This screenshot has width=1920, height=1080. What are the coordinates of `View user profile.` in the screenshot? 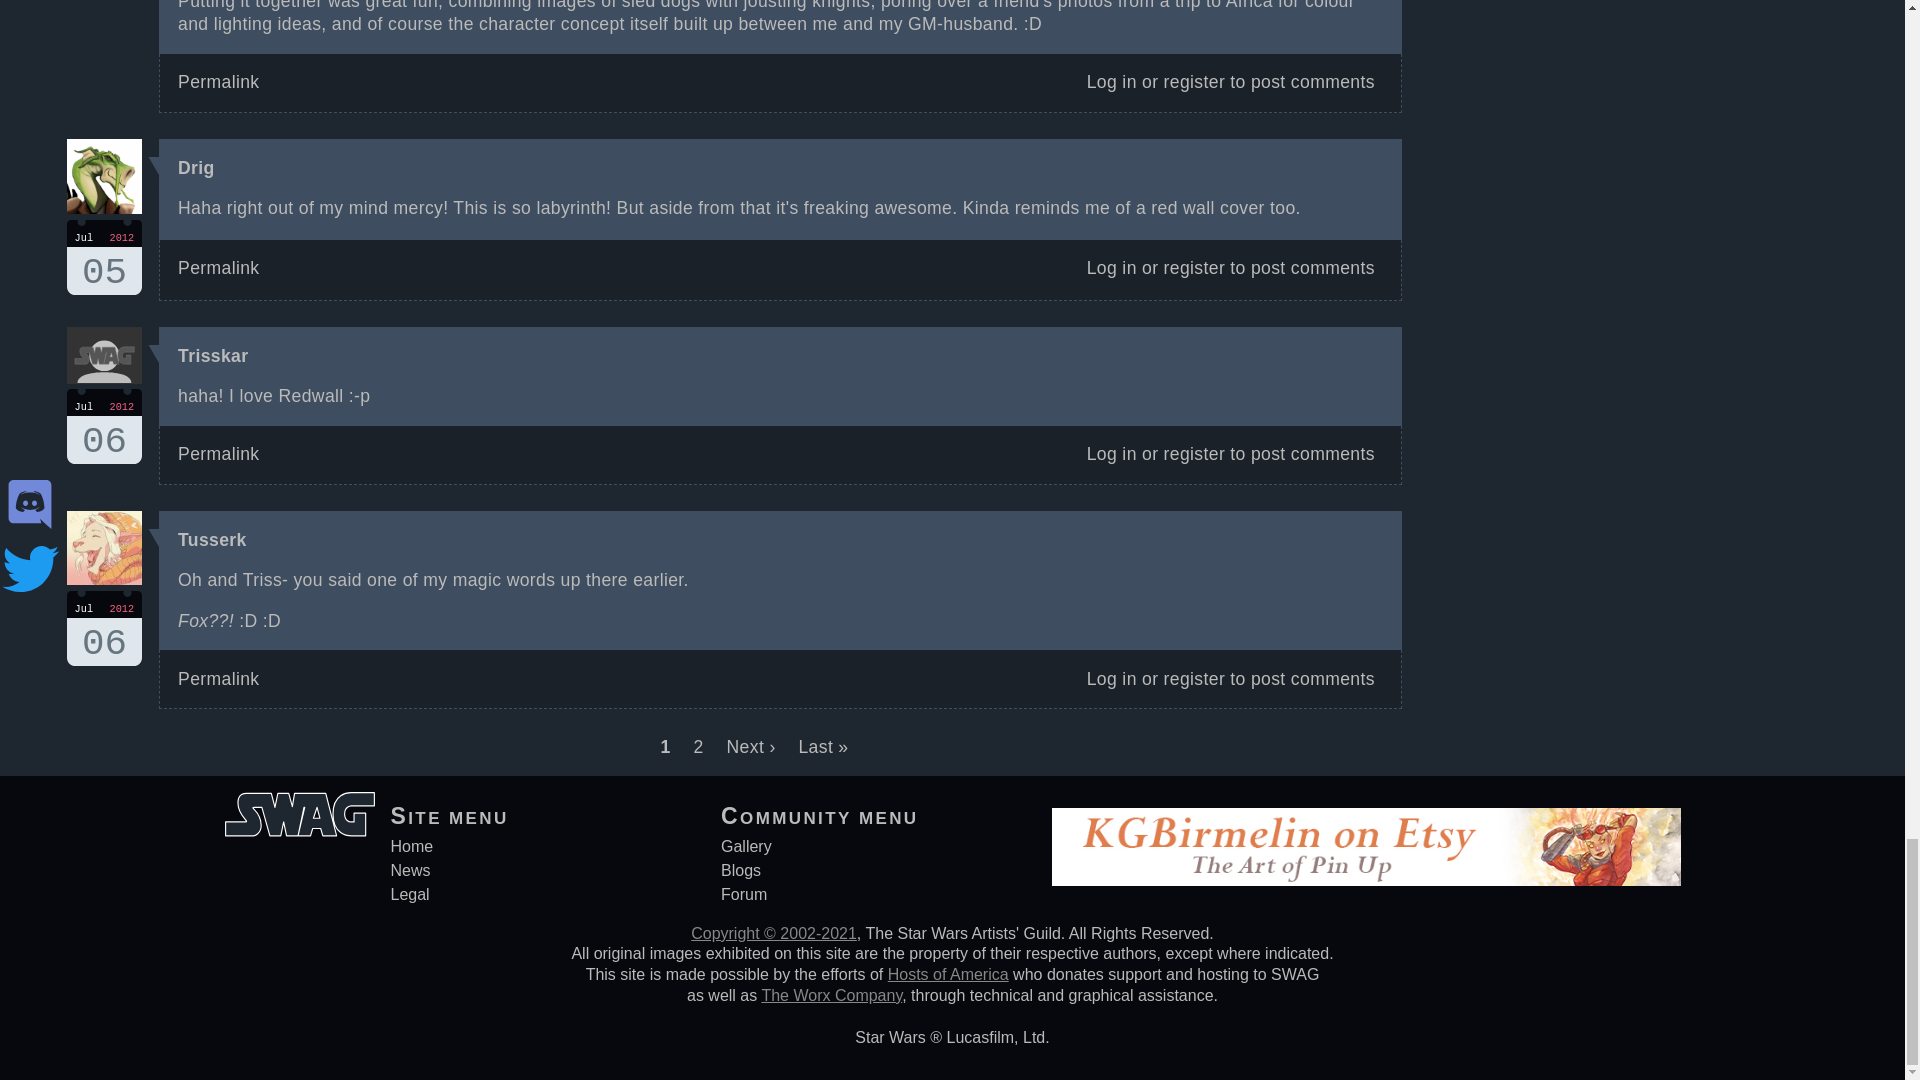 It's located at (212, 356).